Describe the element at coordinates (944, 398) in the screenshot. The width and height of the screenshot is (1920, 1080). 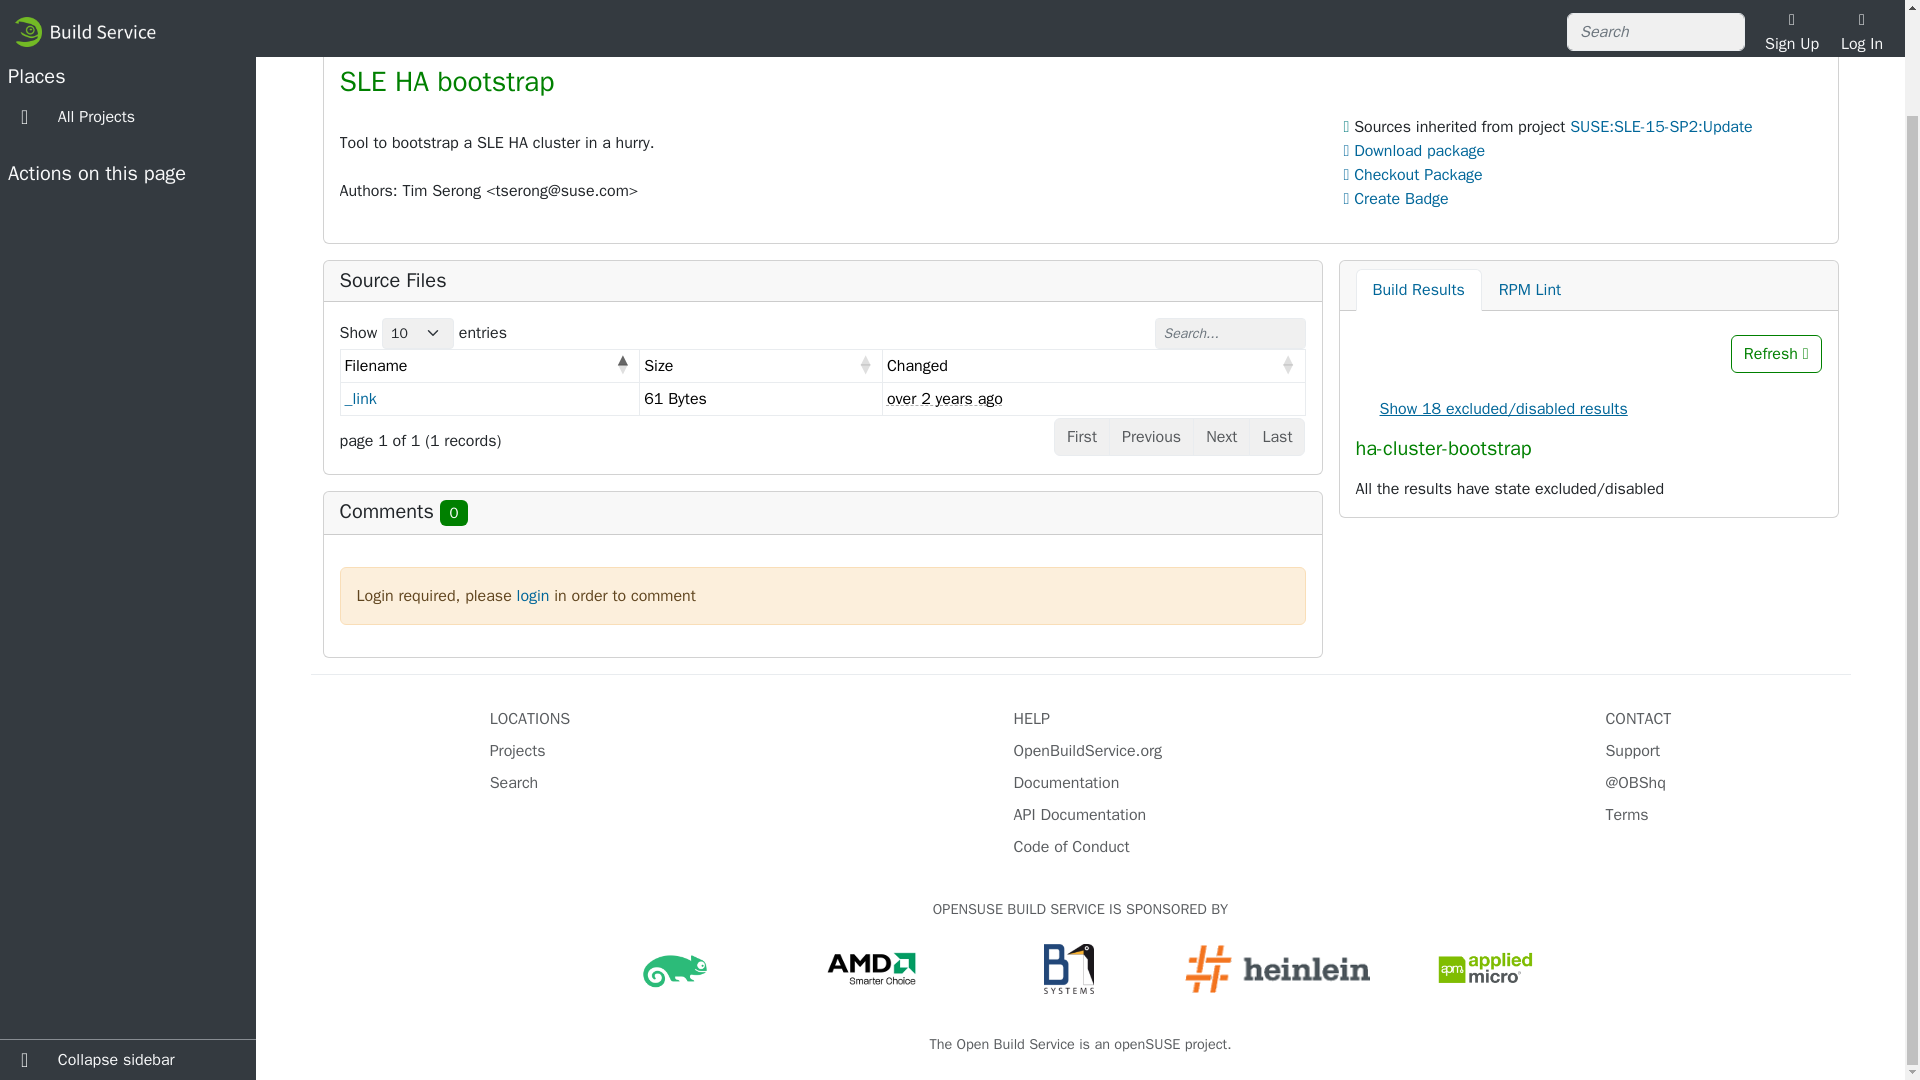
I see `2022-01-03 07:26 UTC` at that location.